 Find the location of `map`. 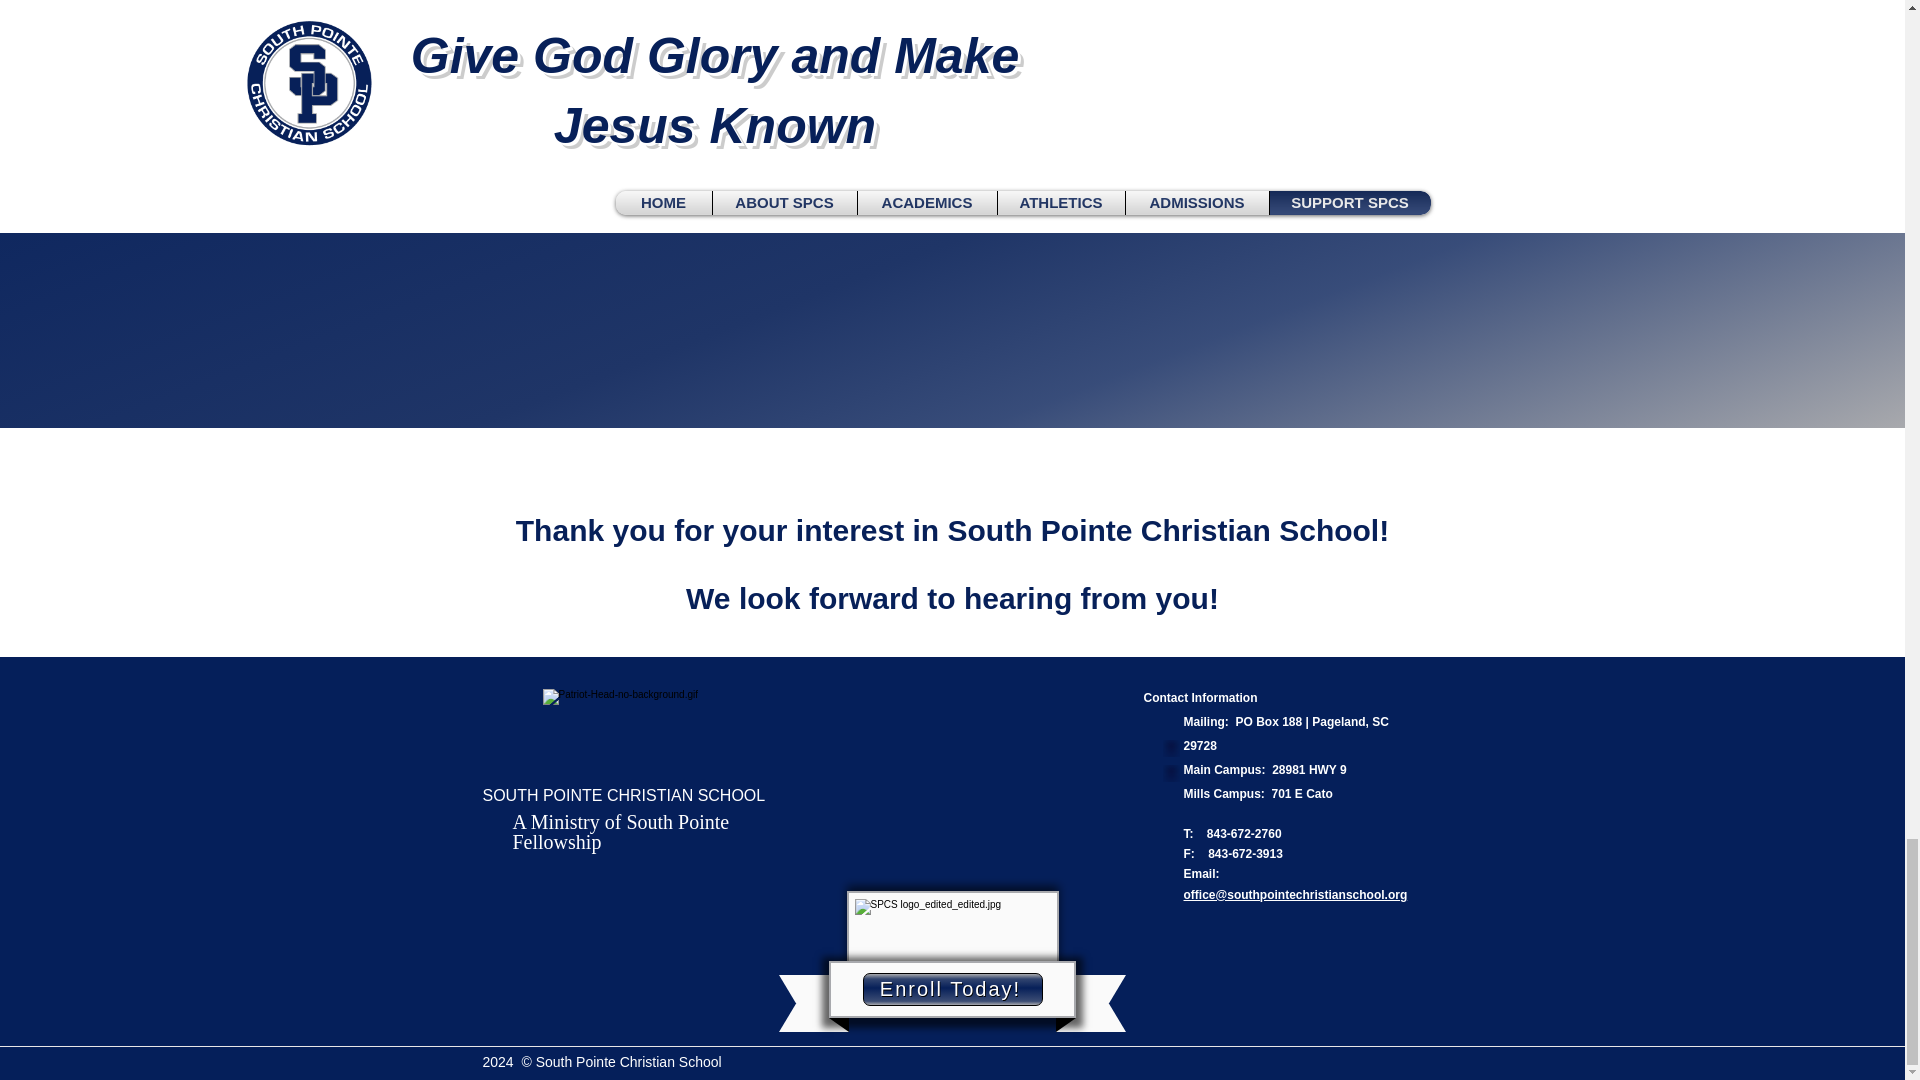

map is located at coordinates (1170, 774).